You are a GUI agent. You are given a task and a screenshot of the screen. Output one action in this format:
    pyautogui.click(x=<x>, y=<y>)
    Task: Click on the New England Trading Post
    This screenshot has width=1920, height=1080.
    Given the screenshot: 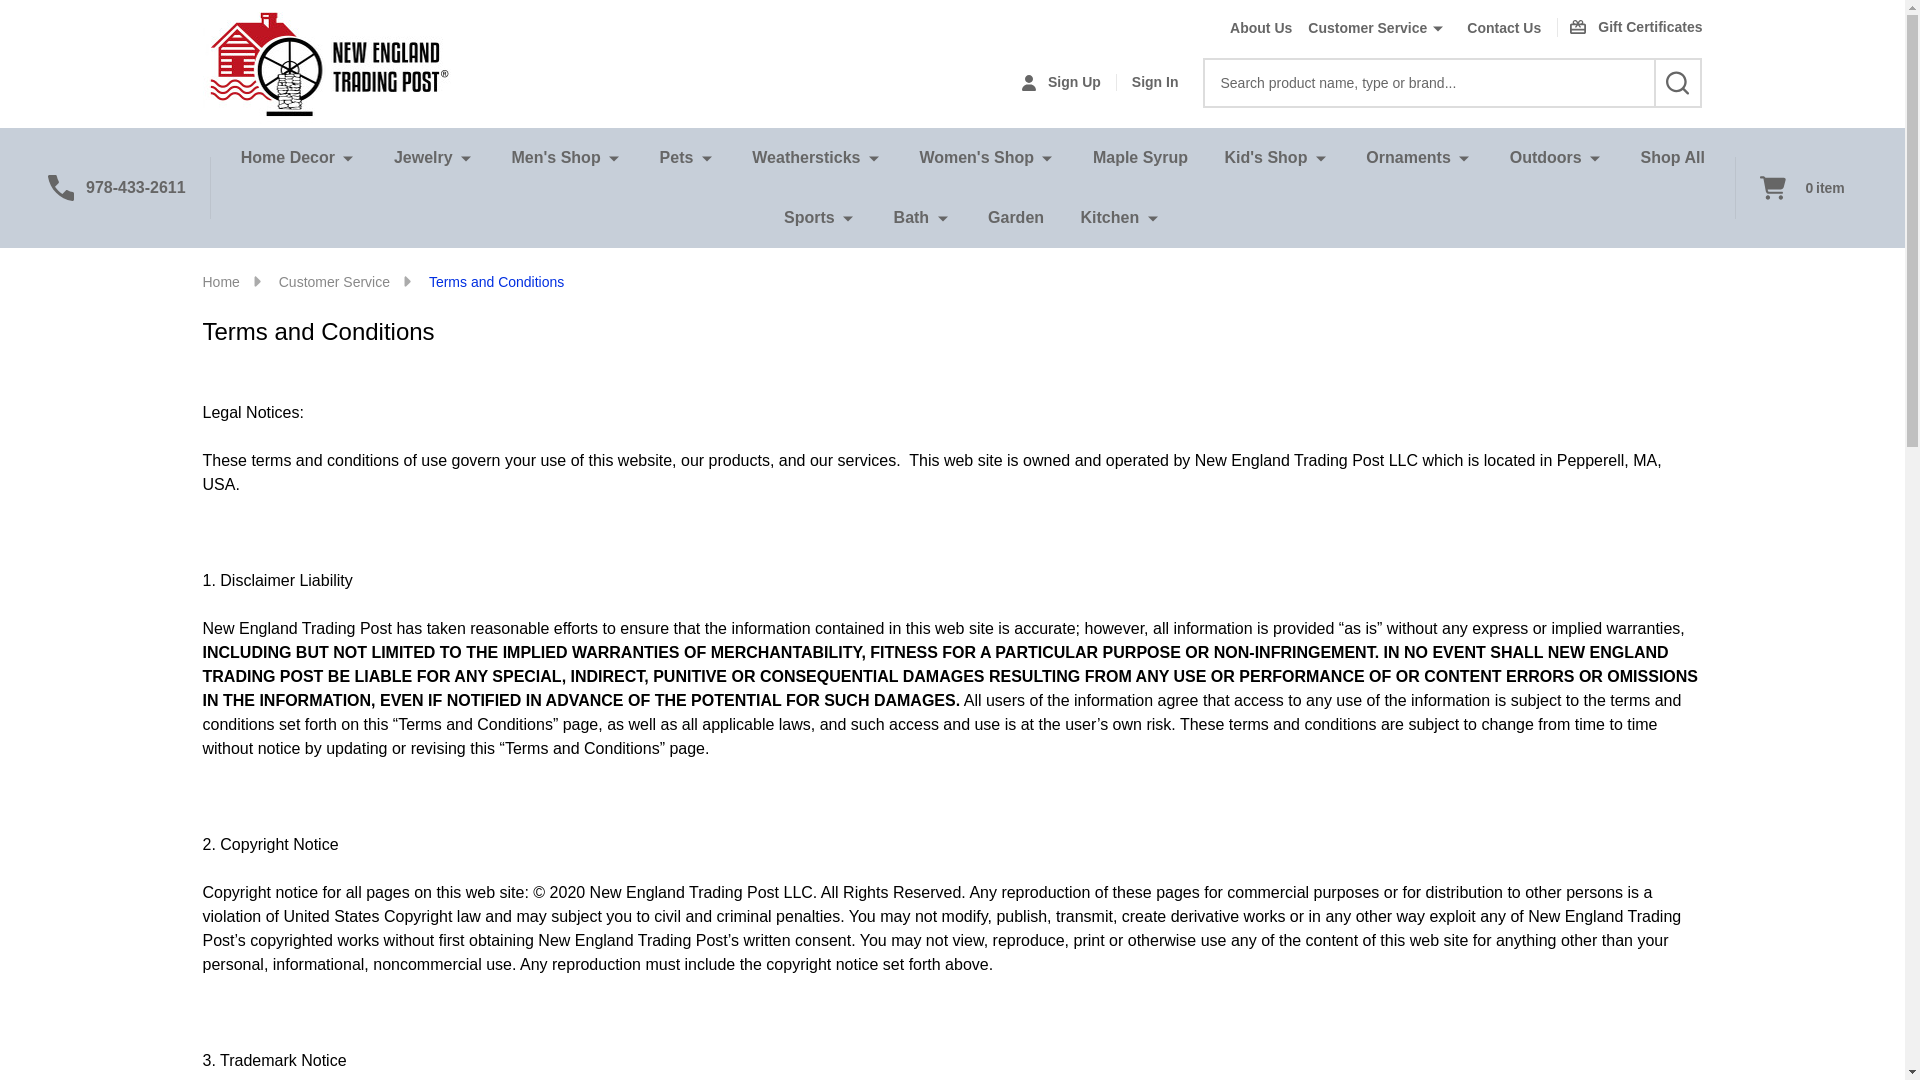 What is the action you would take?
    pyautogui.click(x=326, y=64)
    